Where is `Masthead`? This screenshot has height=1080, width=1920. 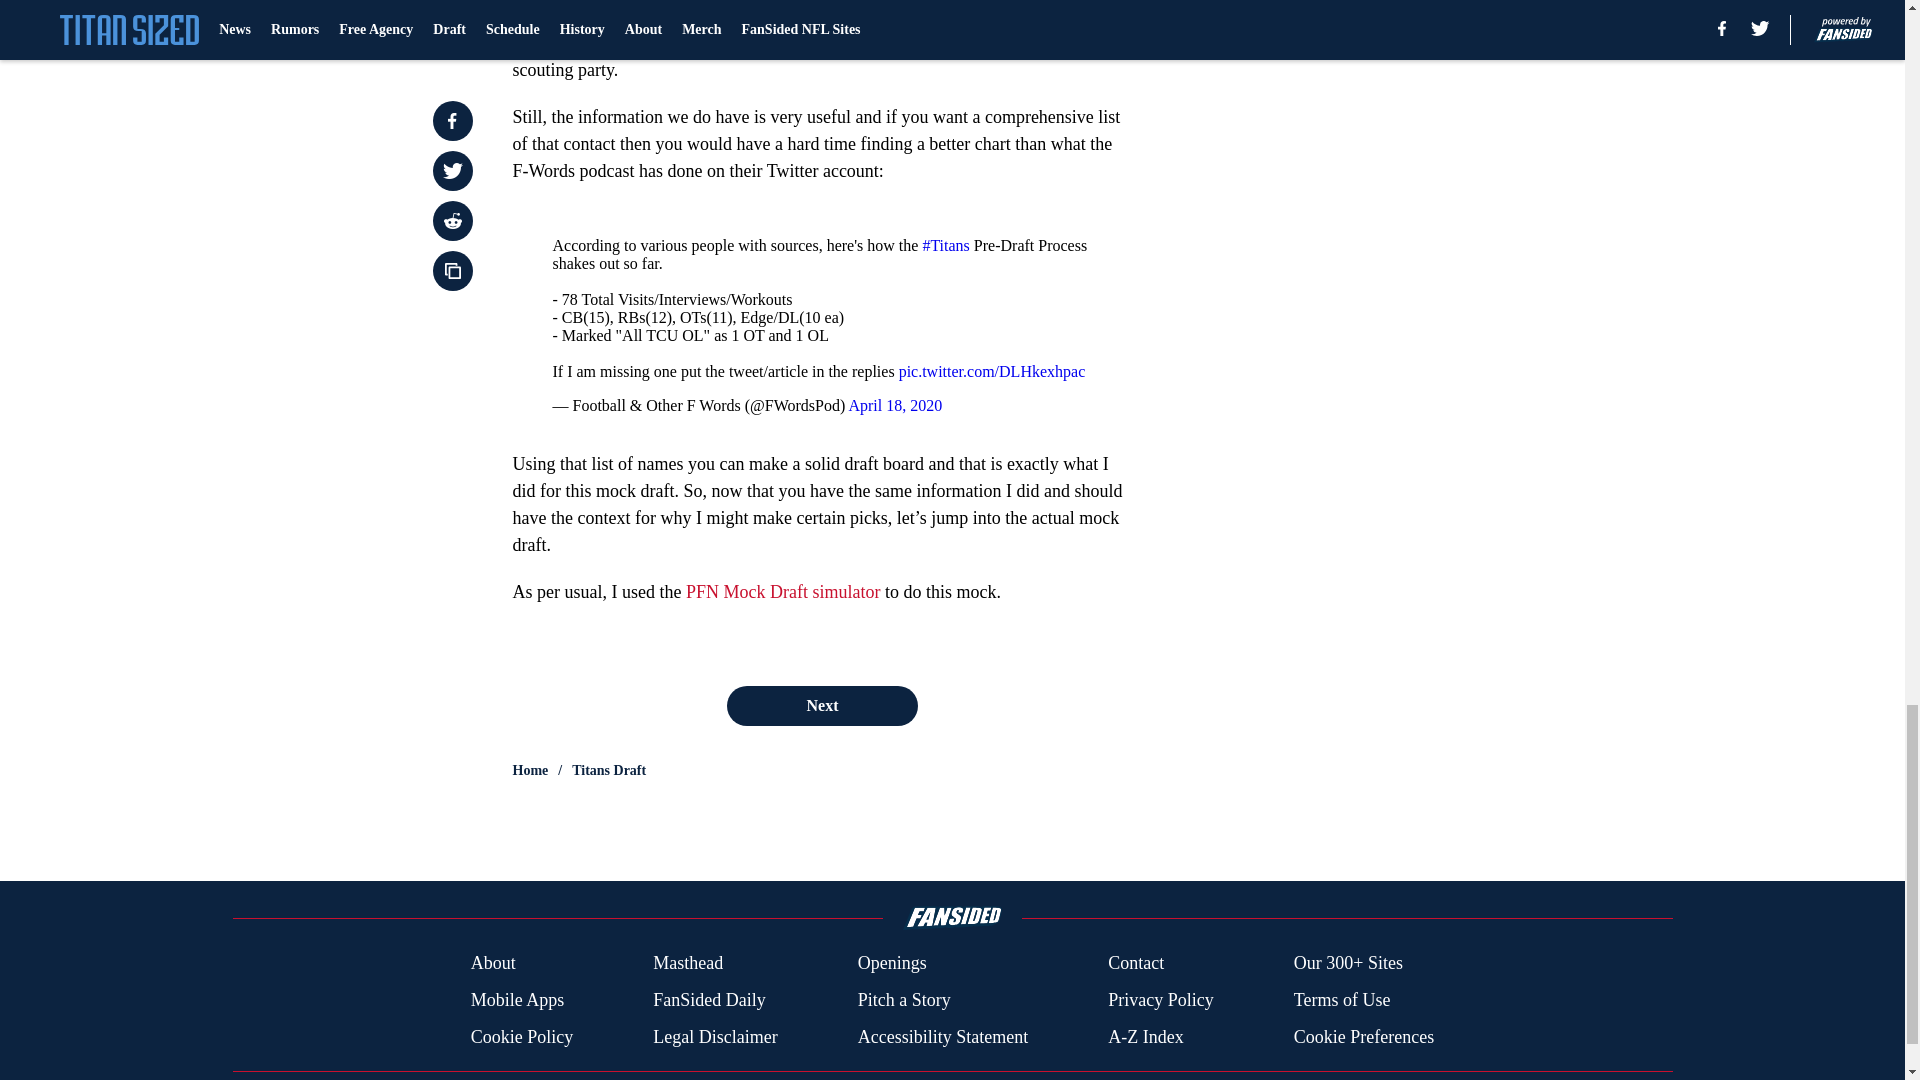 Masthead is located at coordinates (688, 964).